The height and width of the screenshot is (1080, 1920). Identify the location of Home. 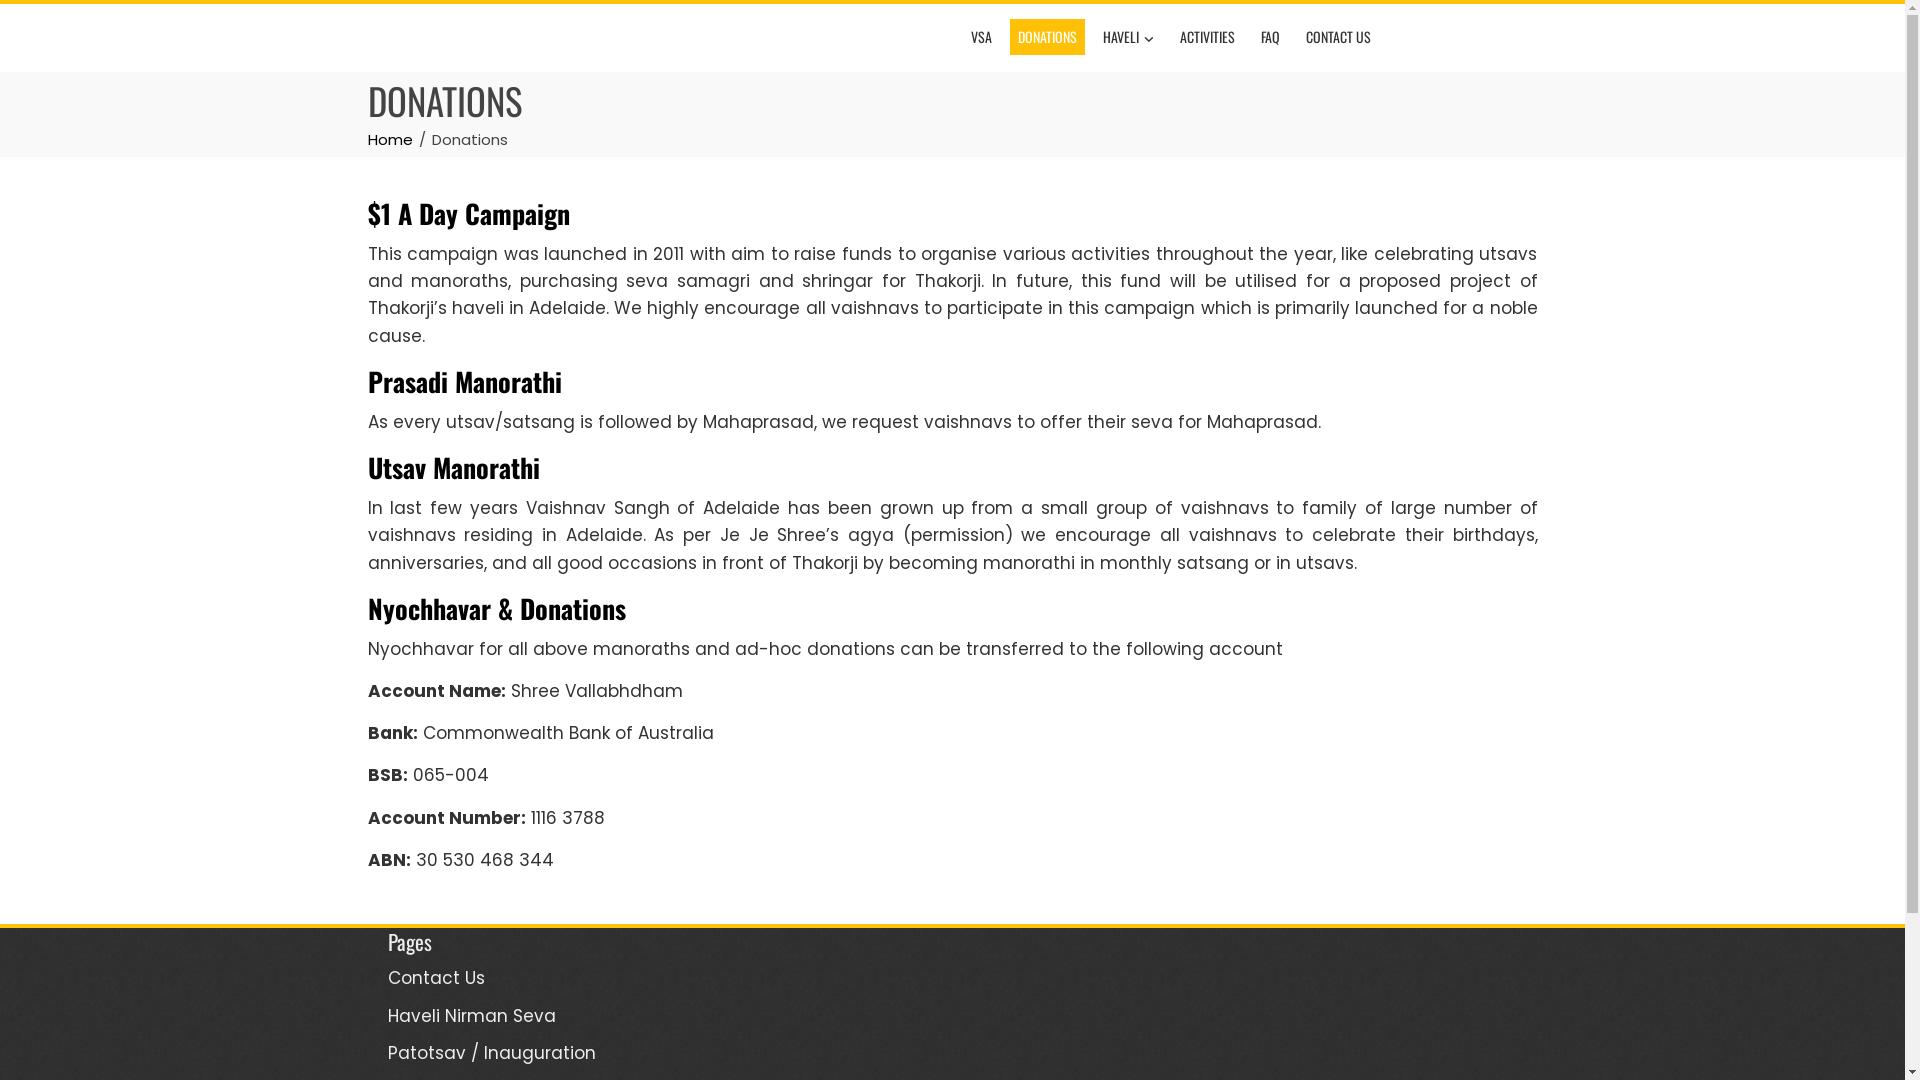
(390, 140).